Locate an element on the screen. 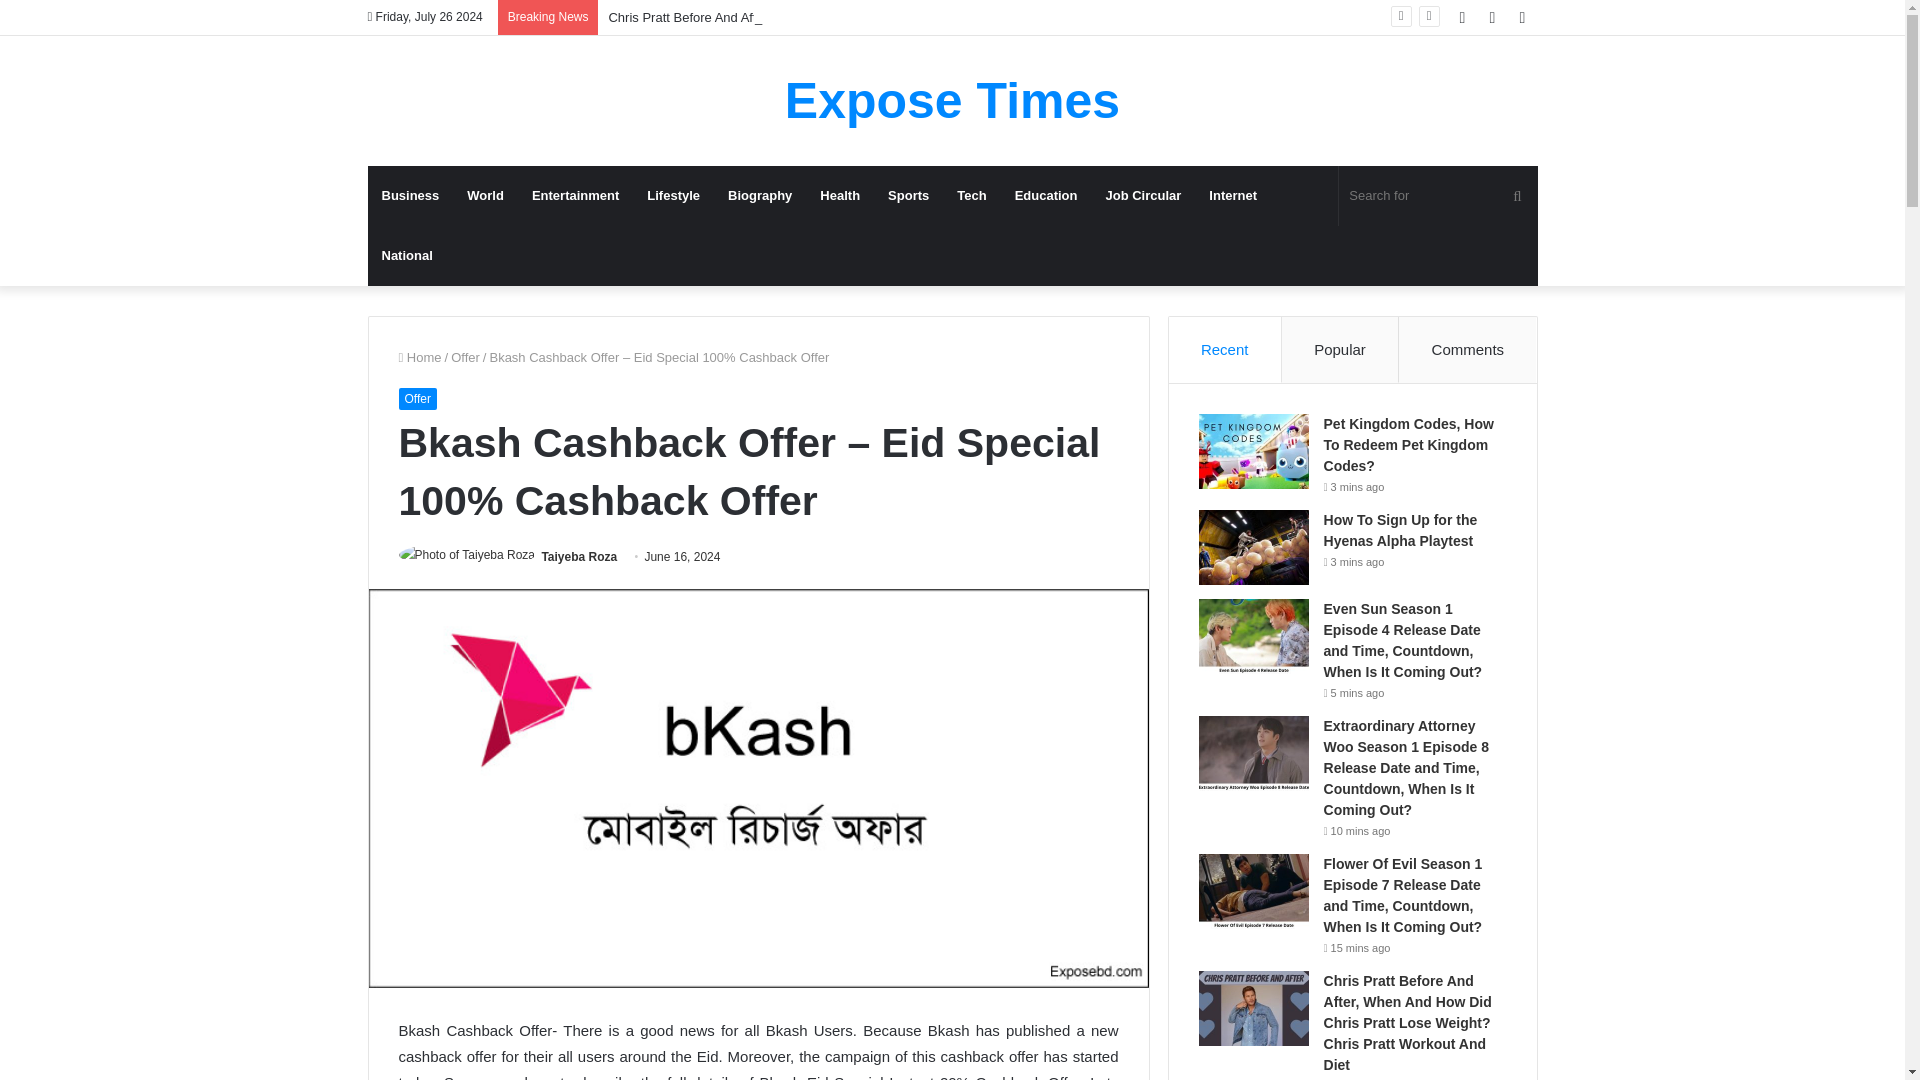 This screenshot has width=1920, height=1080. Job Circular is located at coordinates (1144, 196).